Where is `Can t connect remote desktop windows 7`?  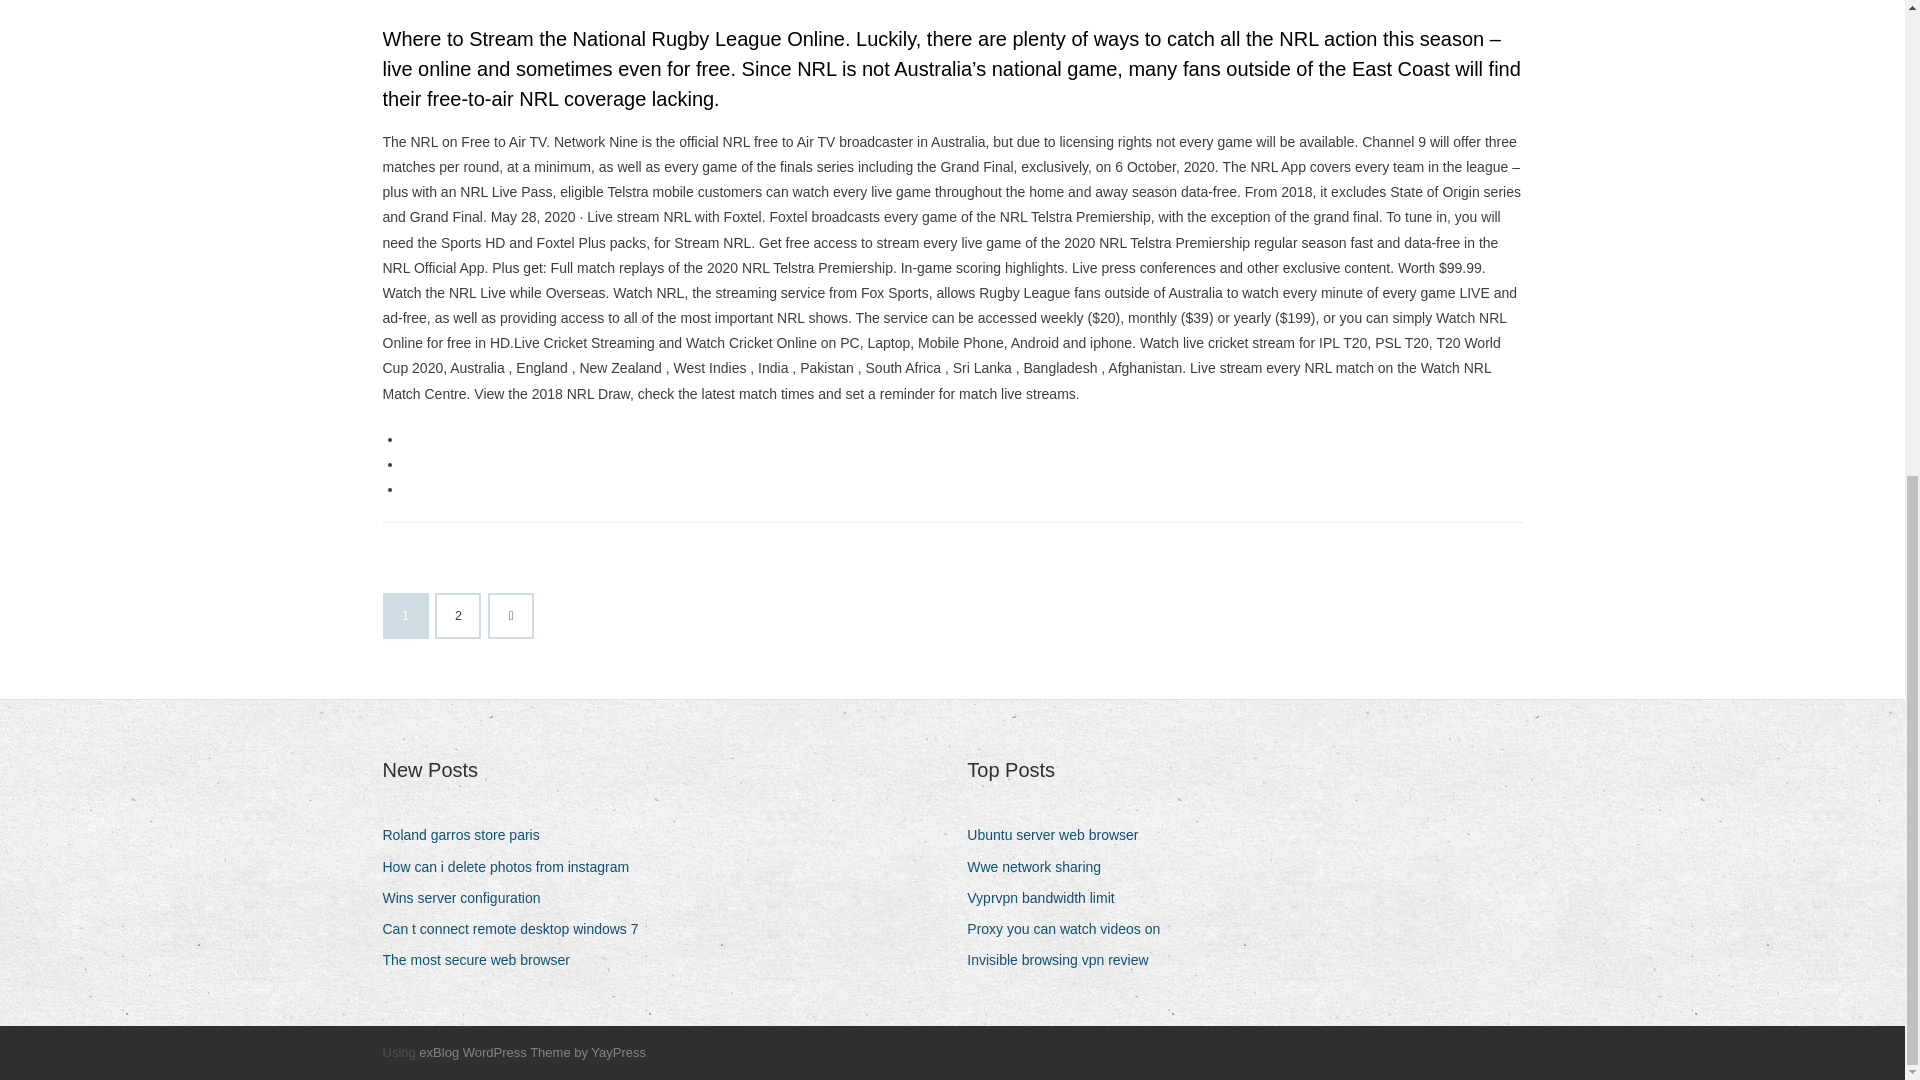
Can t connect remote desktop windows 7 is located at coordinates (517, 928).